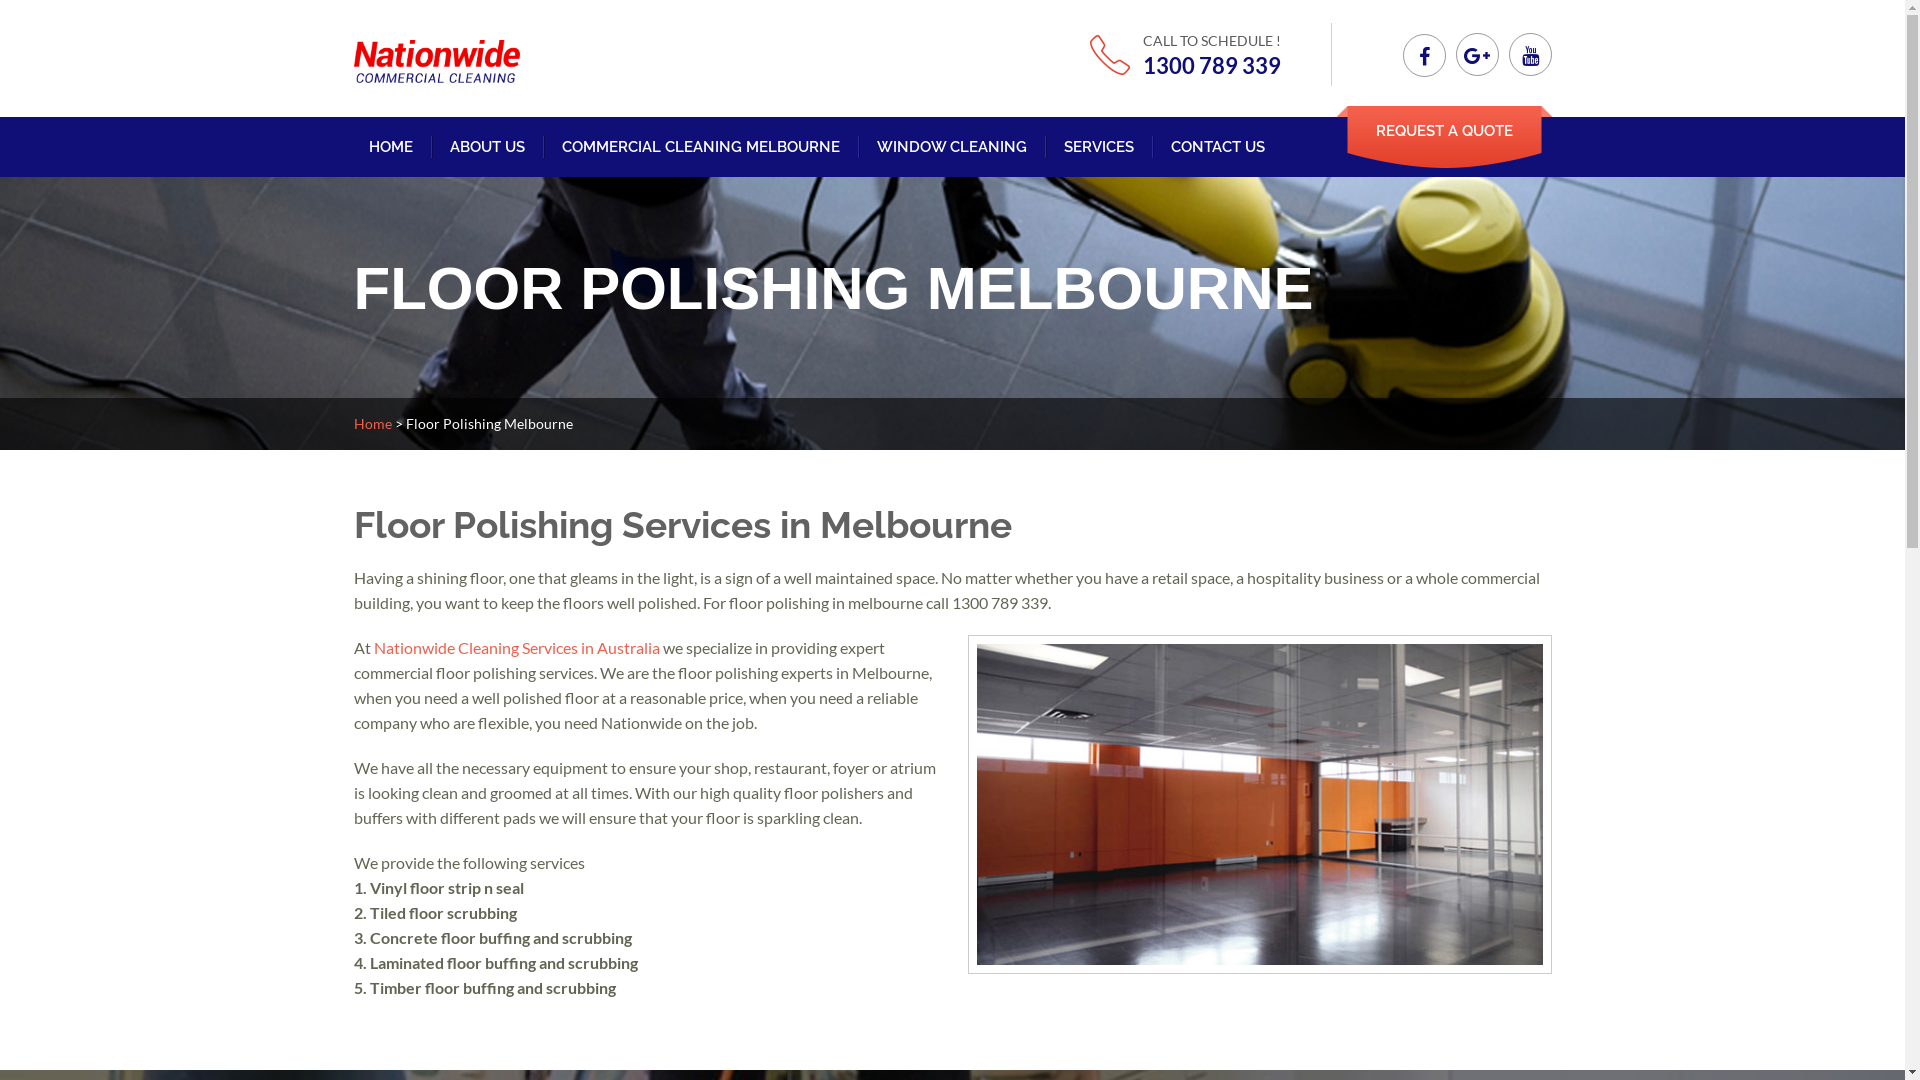 The height and width of the screenshot is (1080, 1920). I want to click on 1300 789 339, so click(1211, 66).